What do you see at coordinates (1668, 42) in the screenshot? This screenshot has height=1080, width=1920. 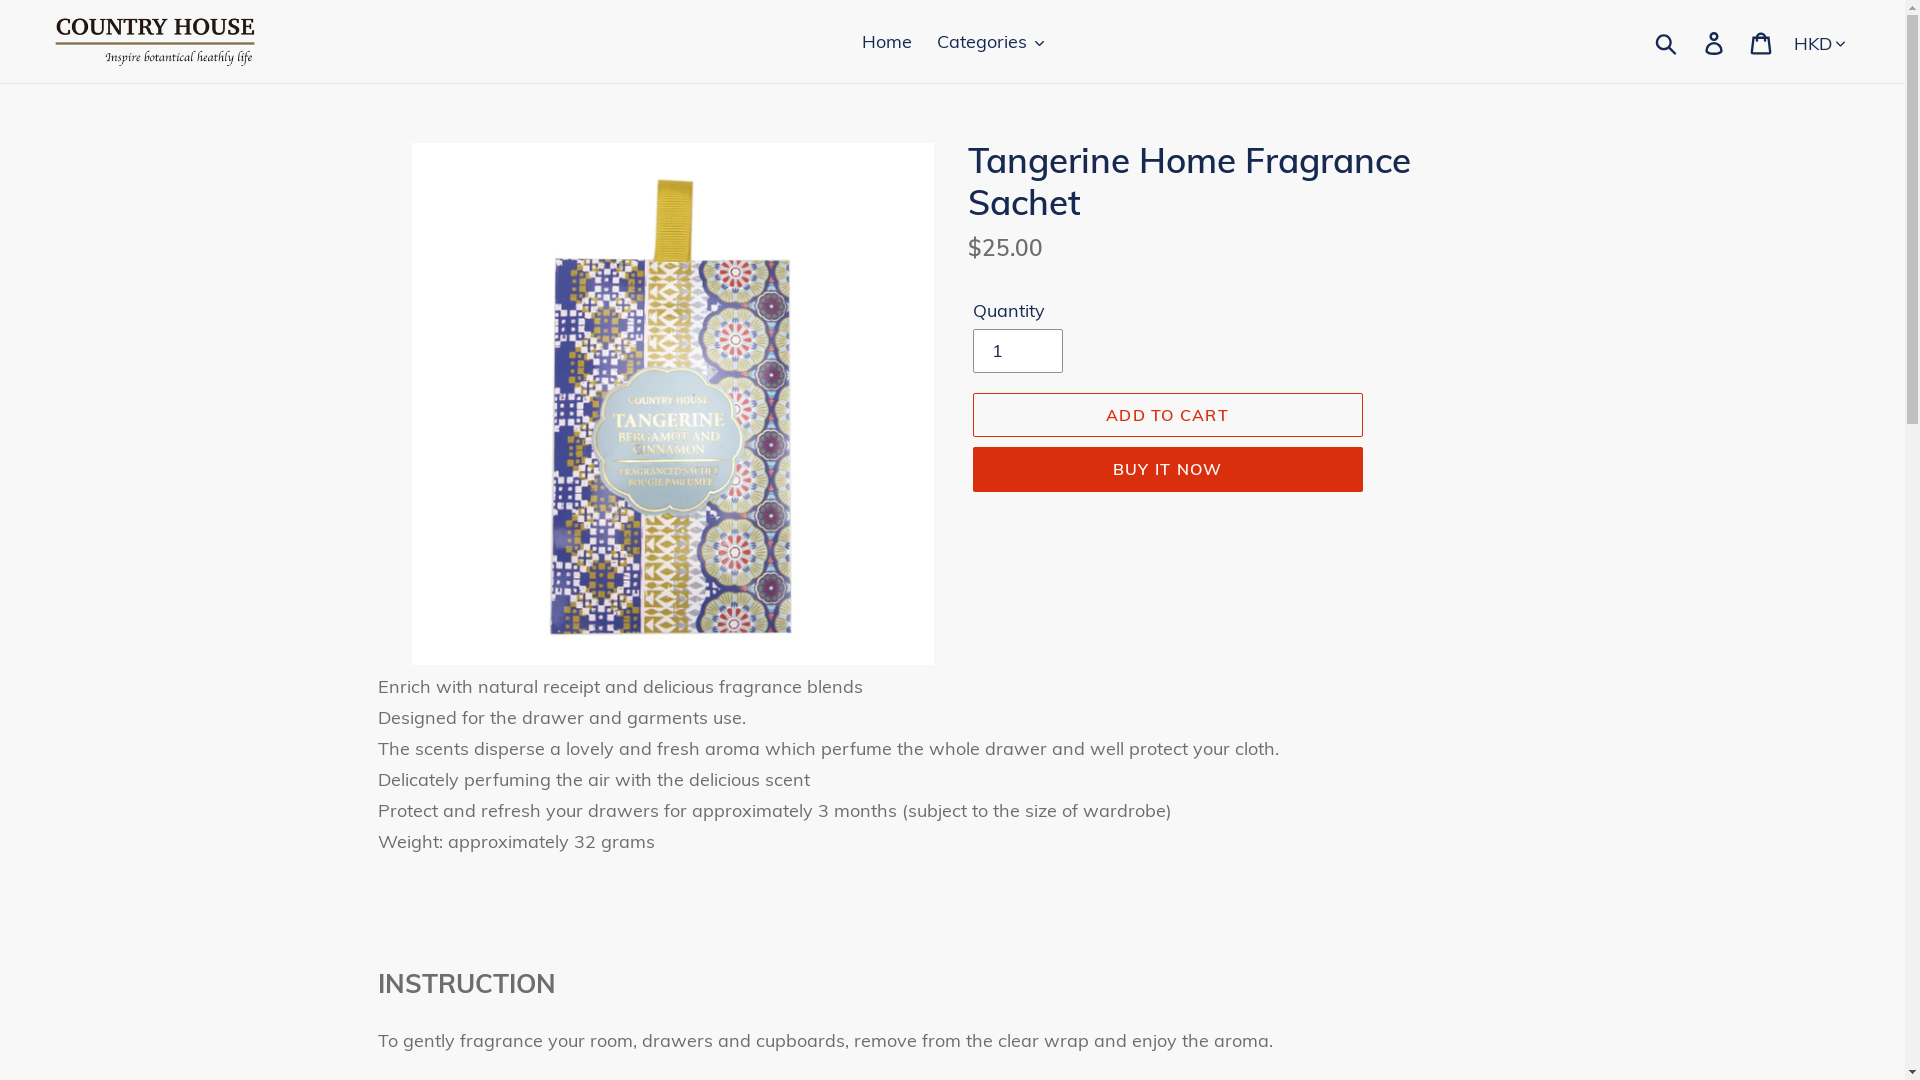 I see `Submit` at bounding box center [1668, 42].